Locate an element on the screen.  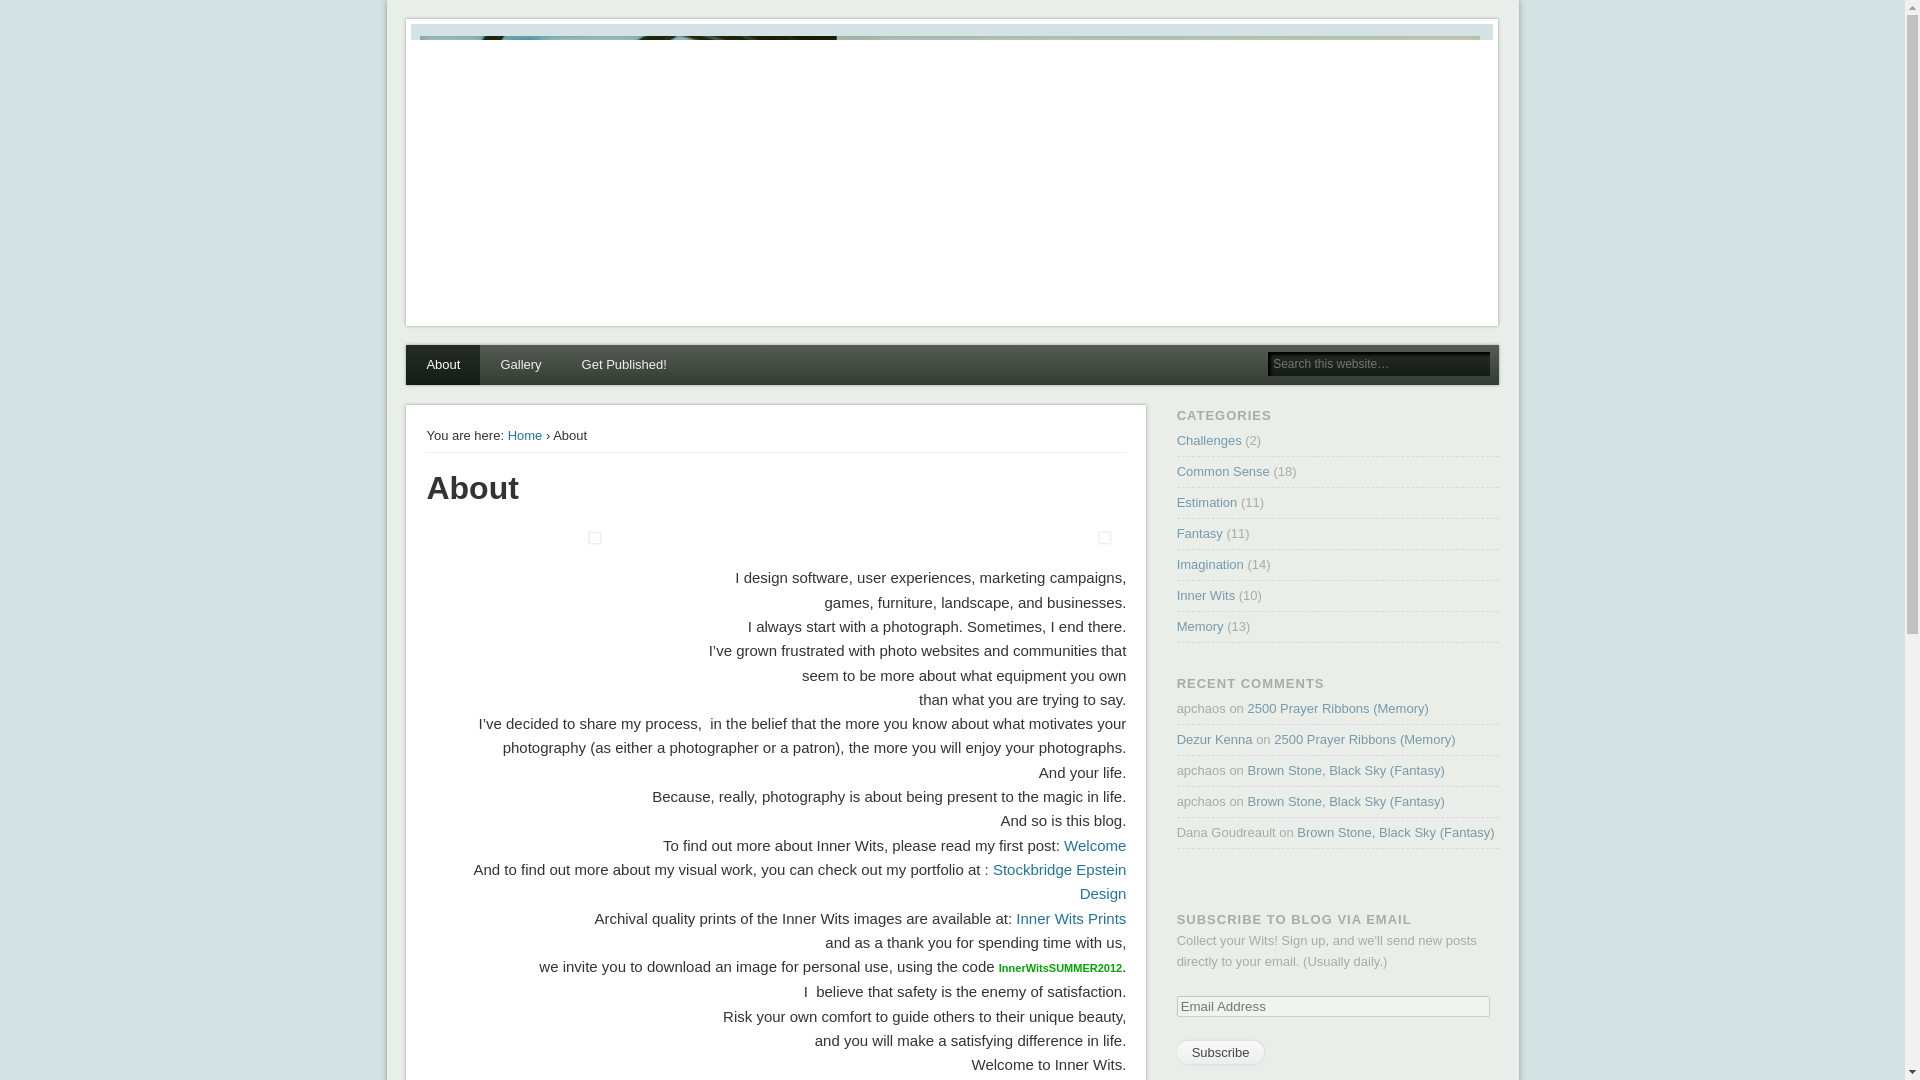
Memory is located at coordinates (1200, 626).